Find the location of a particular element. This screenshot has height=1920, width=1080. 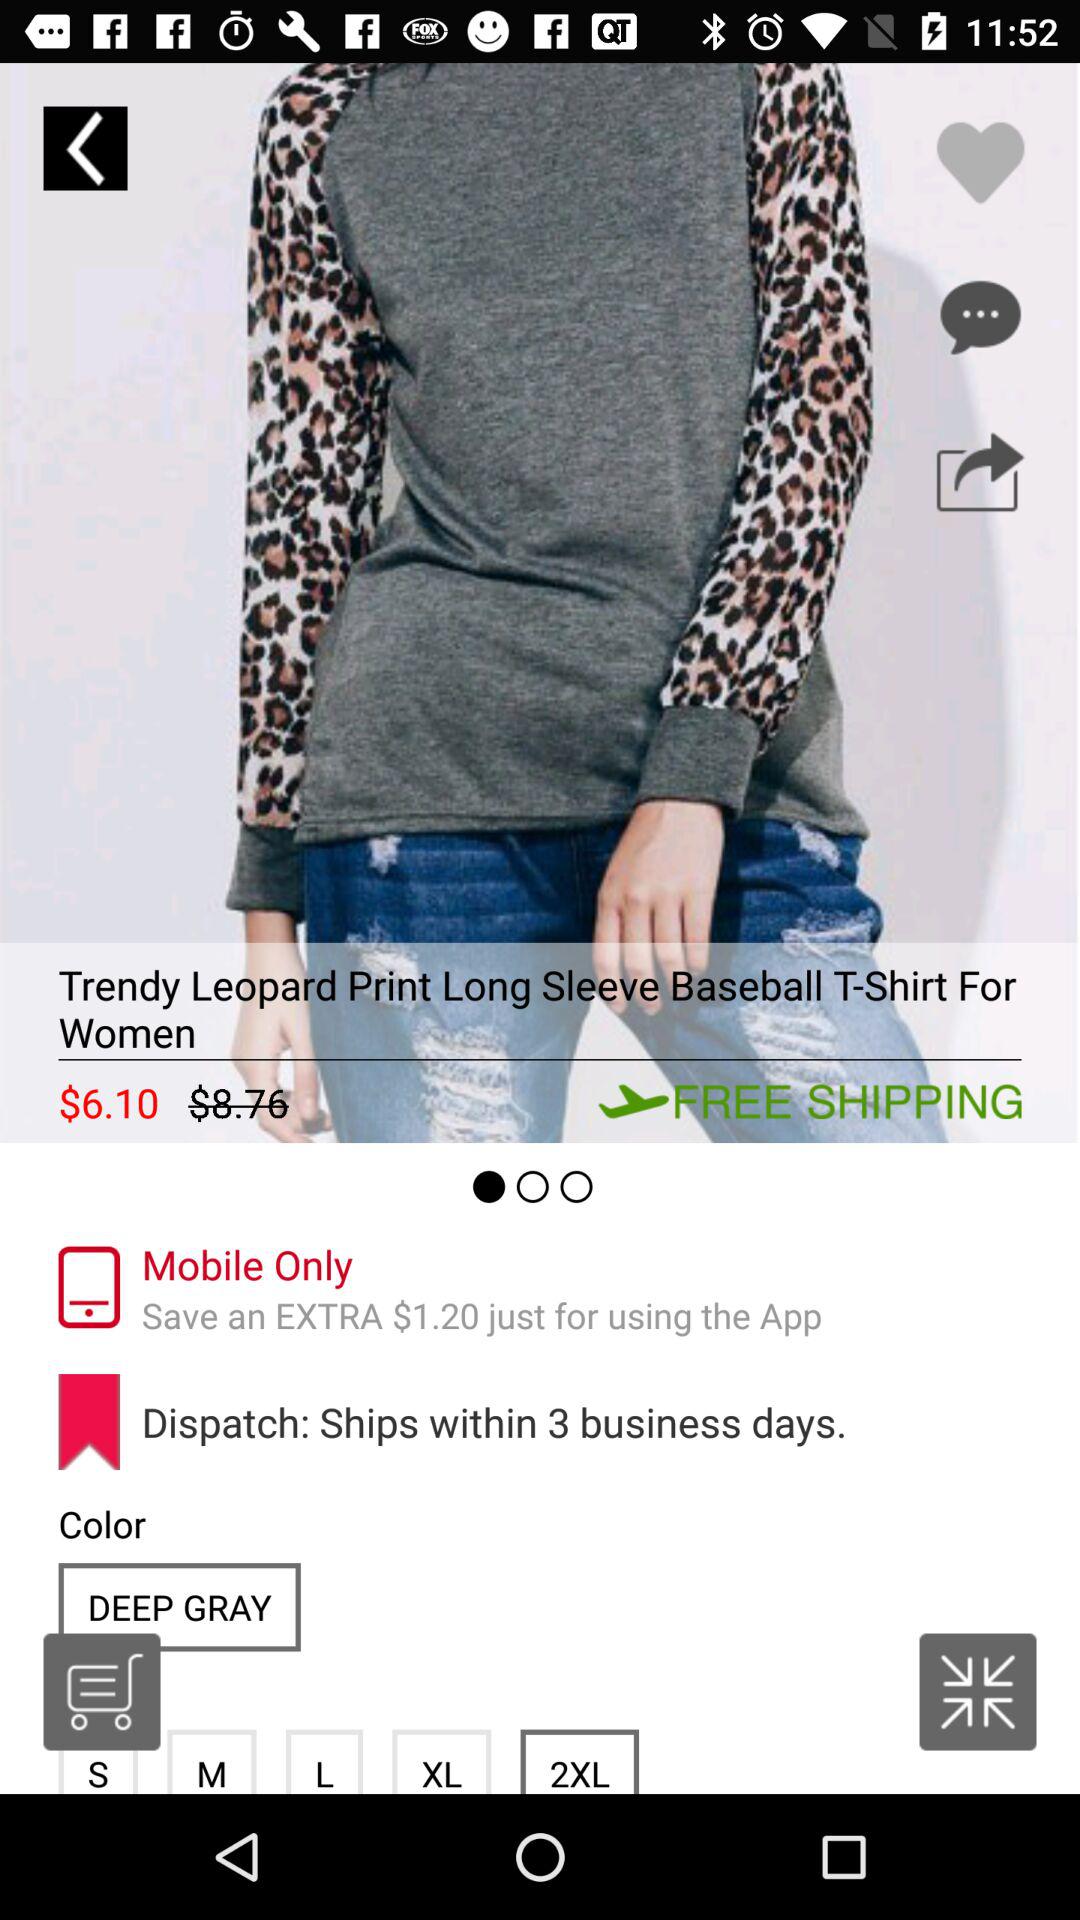

like button is located at coordinates (980, 162).